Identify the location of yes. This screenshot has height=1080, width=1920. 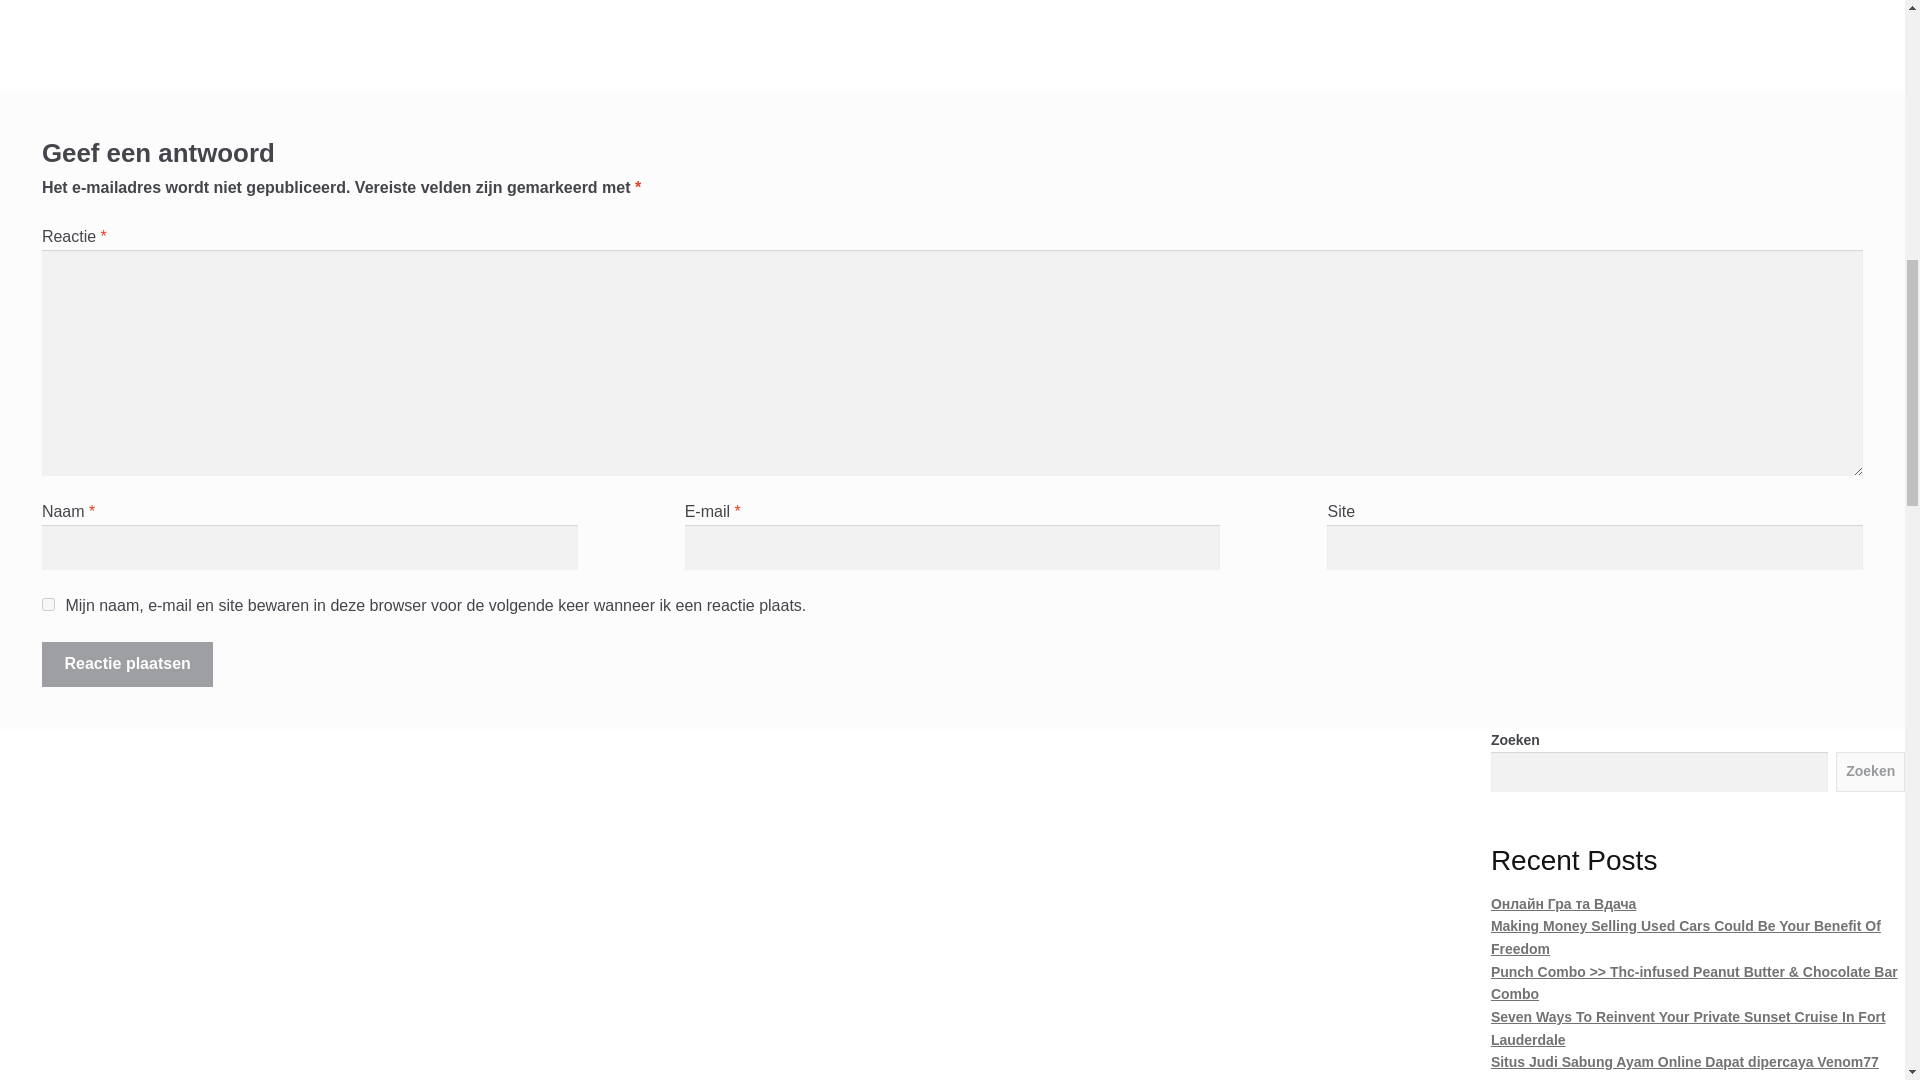
(48, 604).